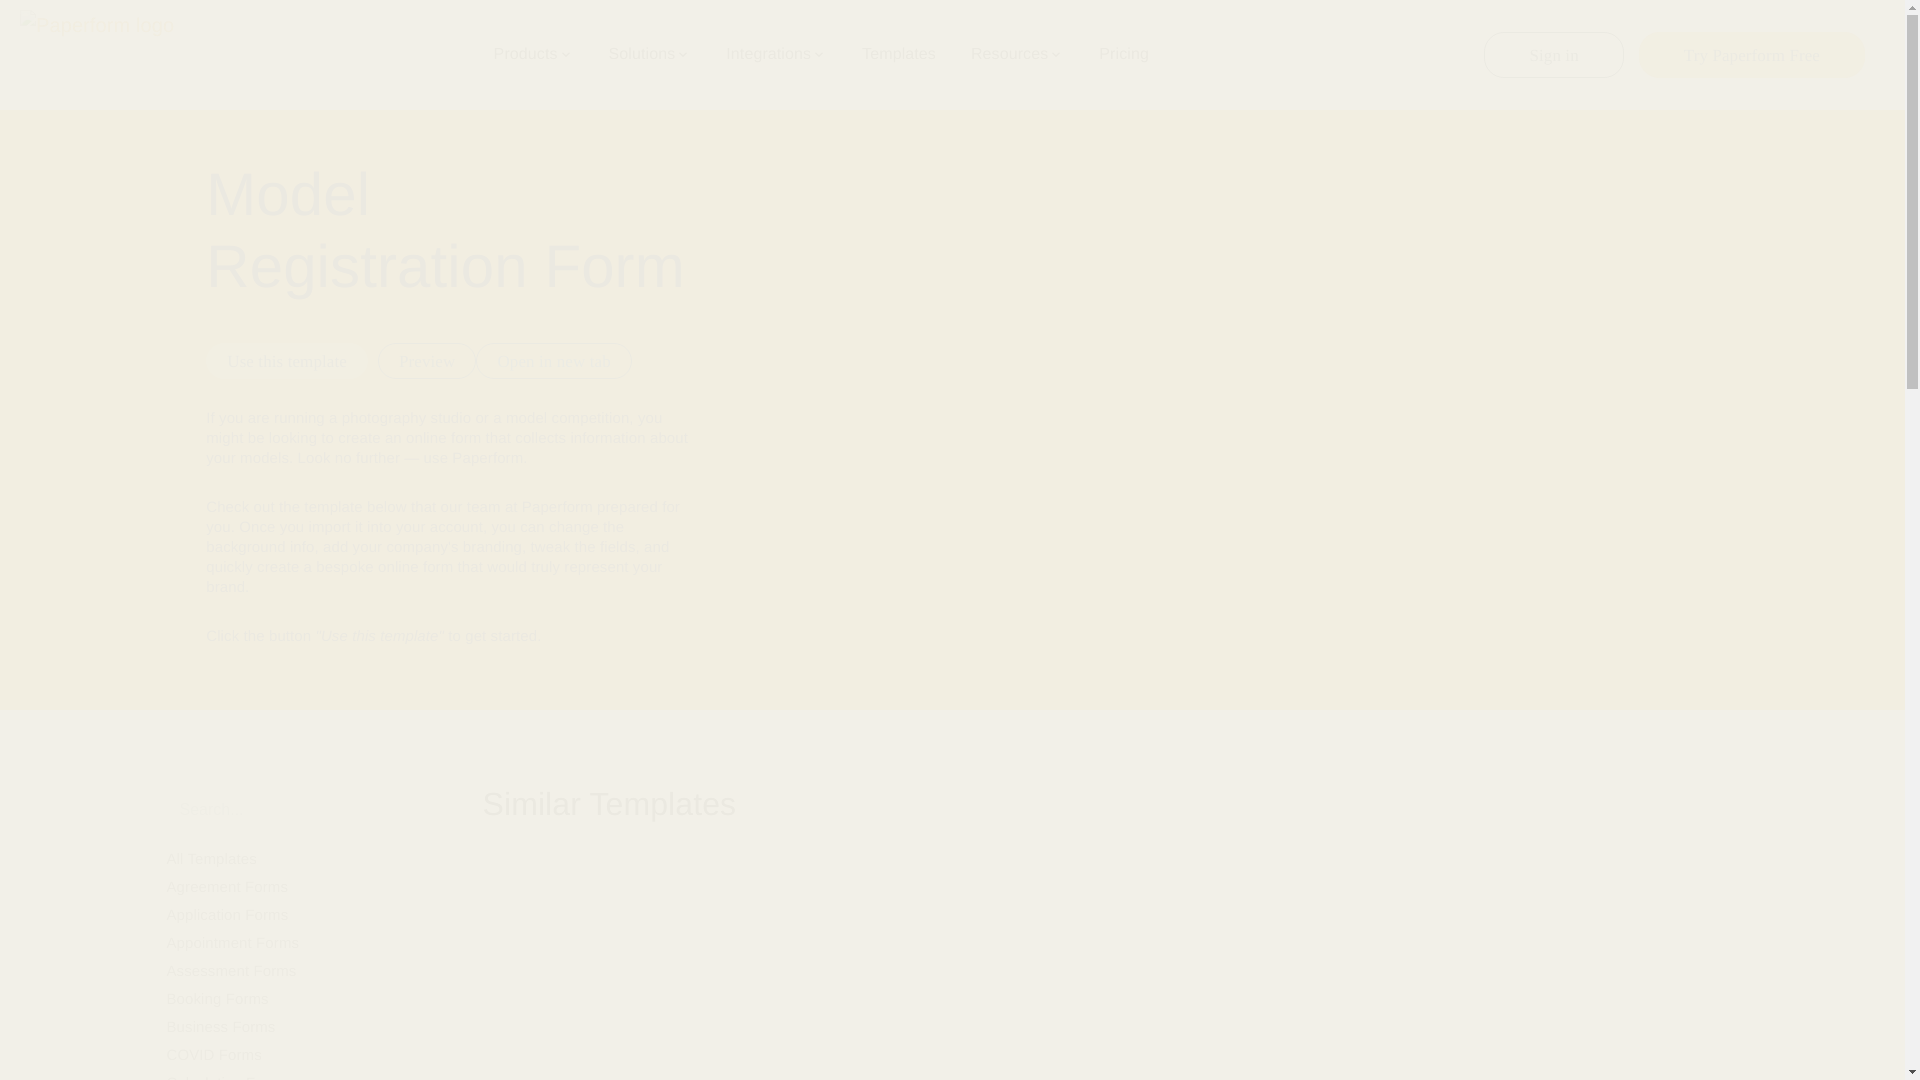  Describe the element at coordinates (1752, 54) in the screenshot. I see `Try Paperform Free` at that location.